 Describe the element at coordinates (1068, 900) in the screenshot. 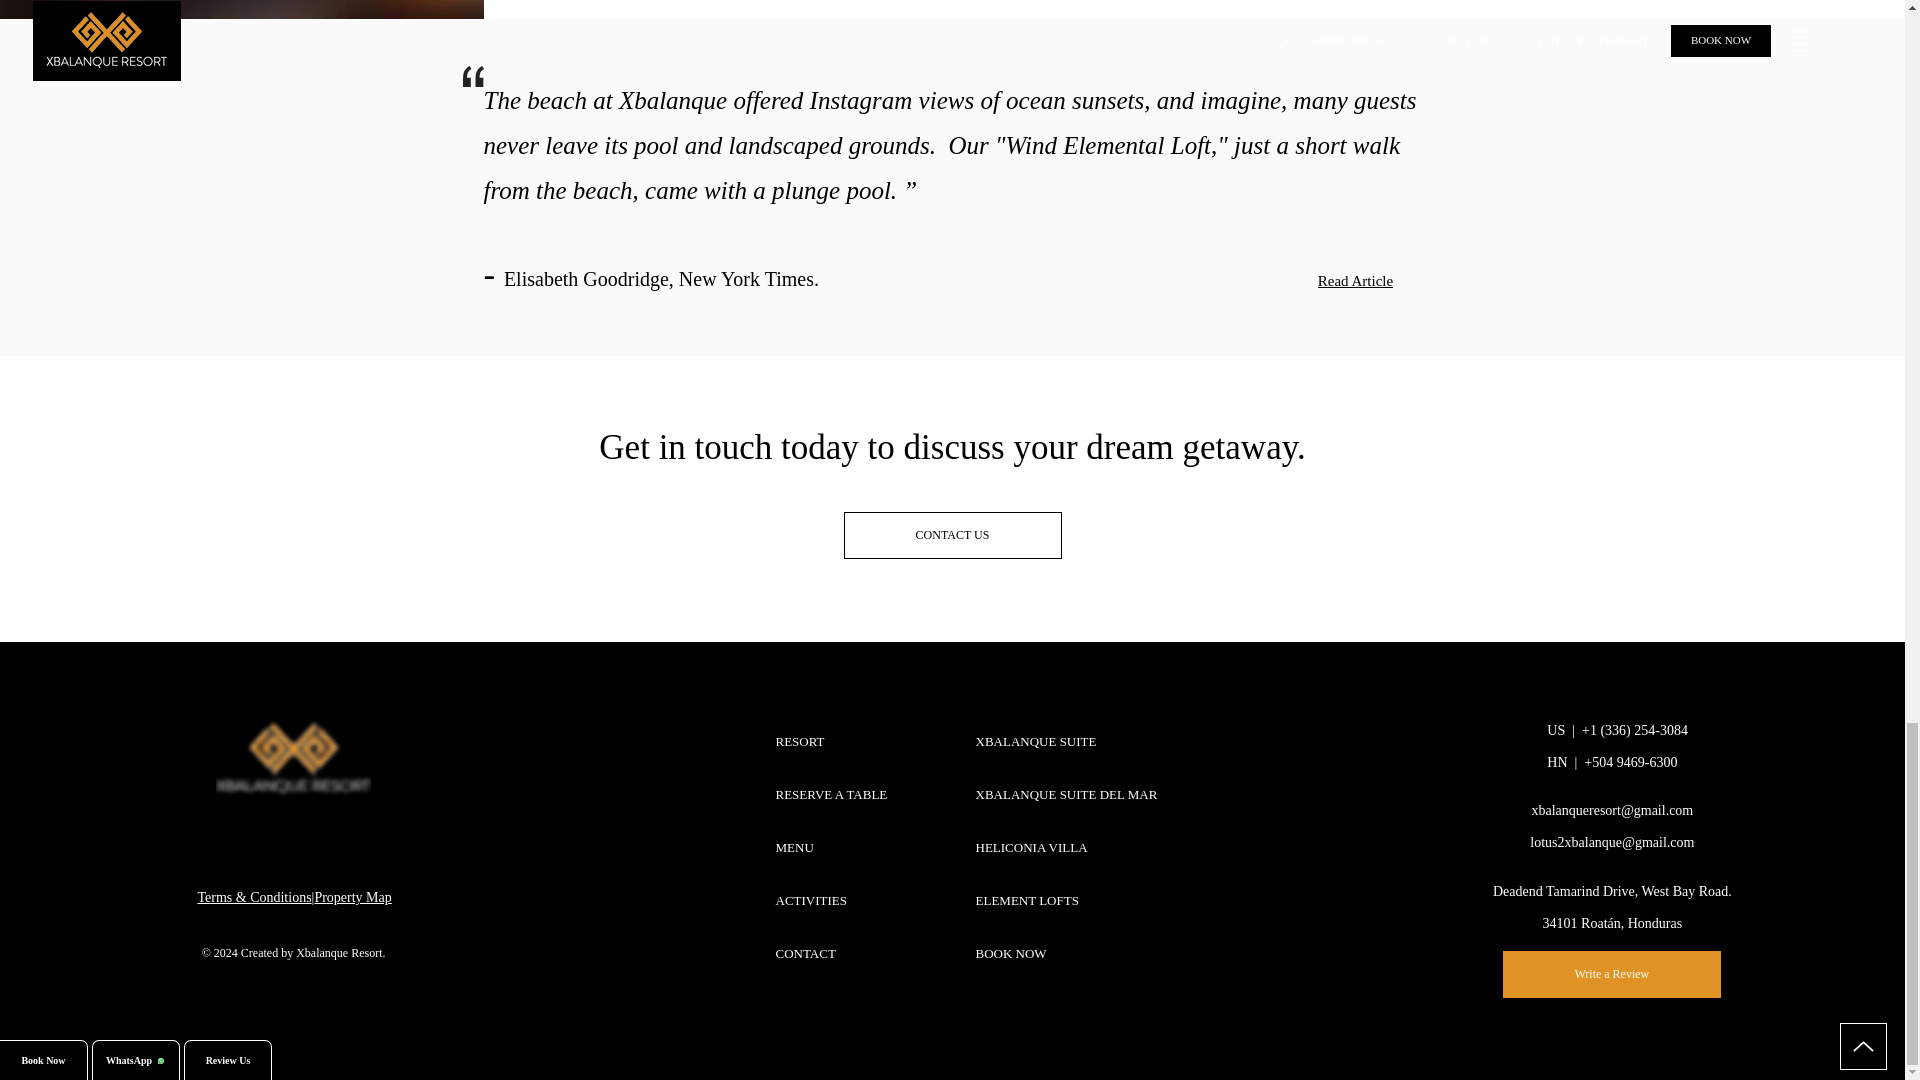

I see `ELEMENT LOFTS` at that location.